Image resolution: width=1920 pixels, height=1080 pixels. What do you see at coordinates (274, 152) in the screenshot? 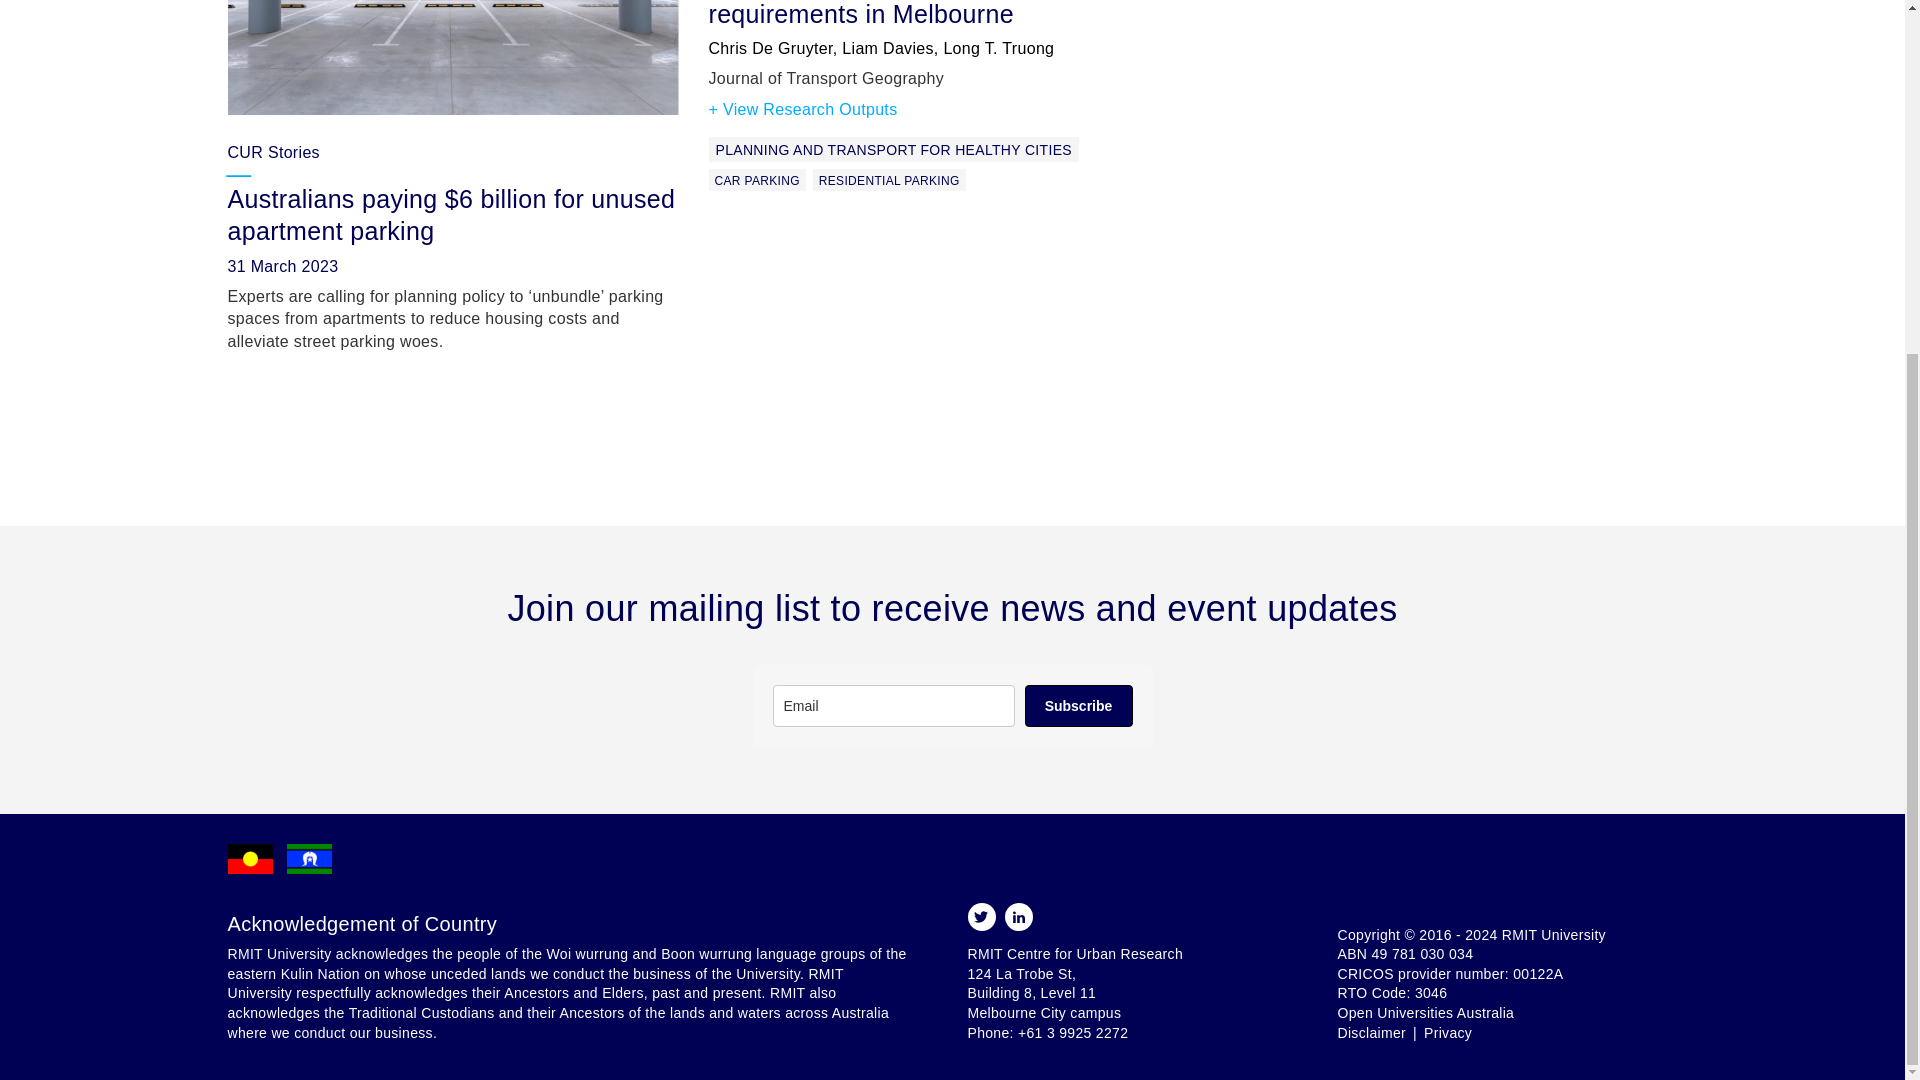
I see `CUR Stories` at bounding box center [274, 152].